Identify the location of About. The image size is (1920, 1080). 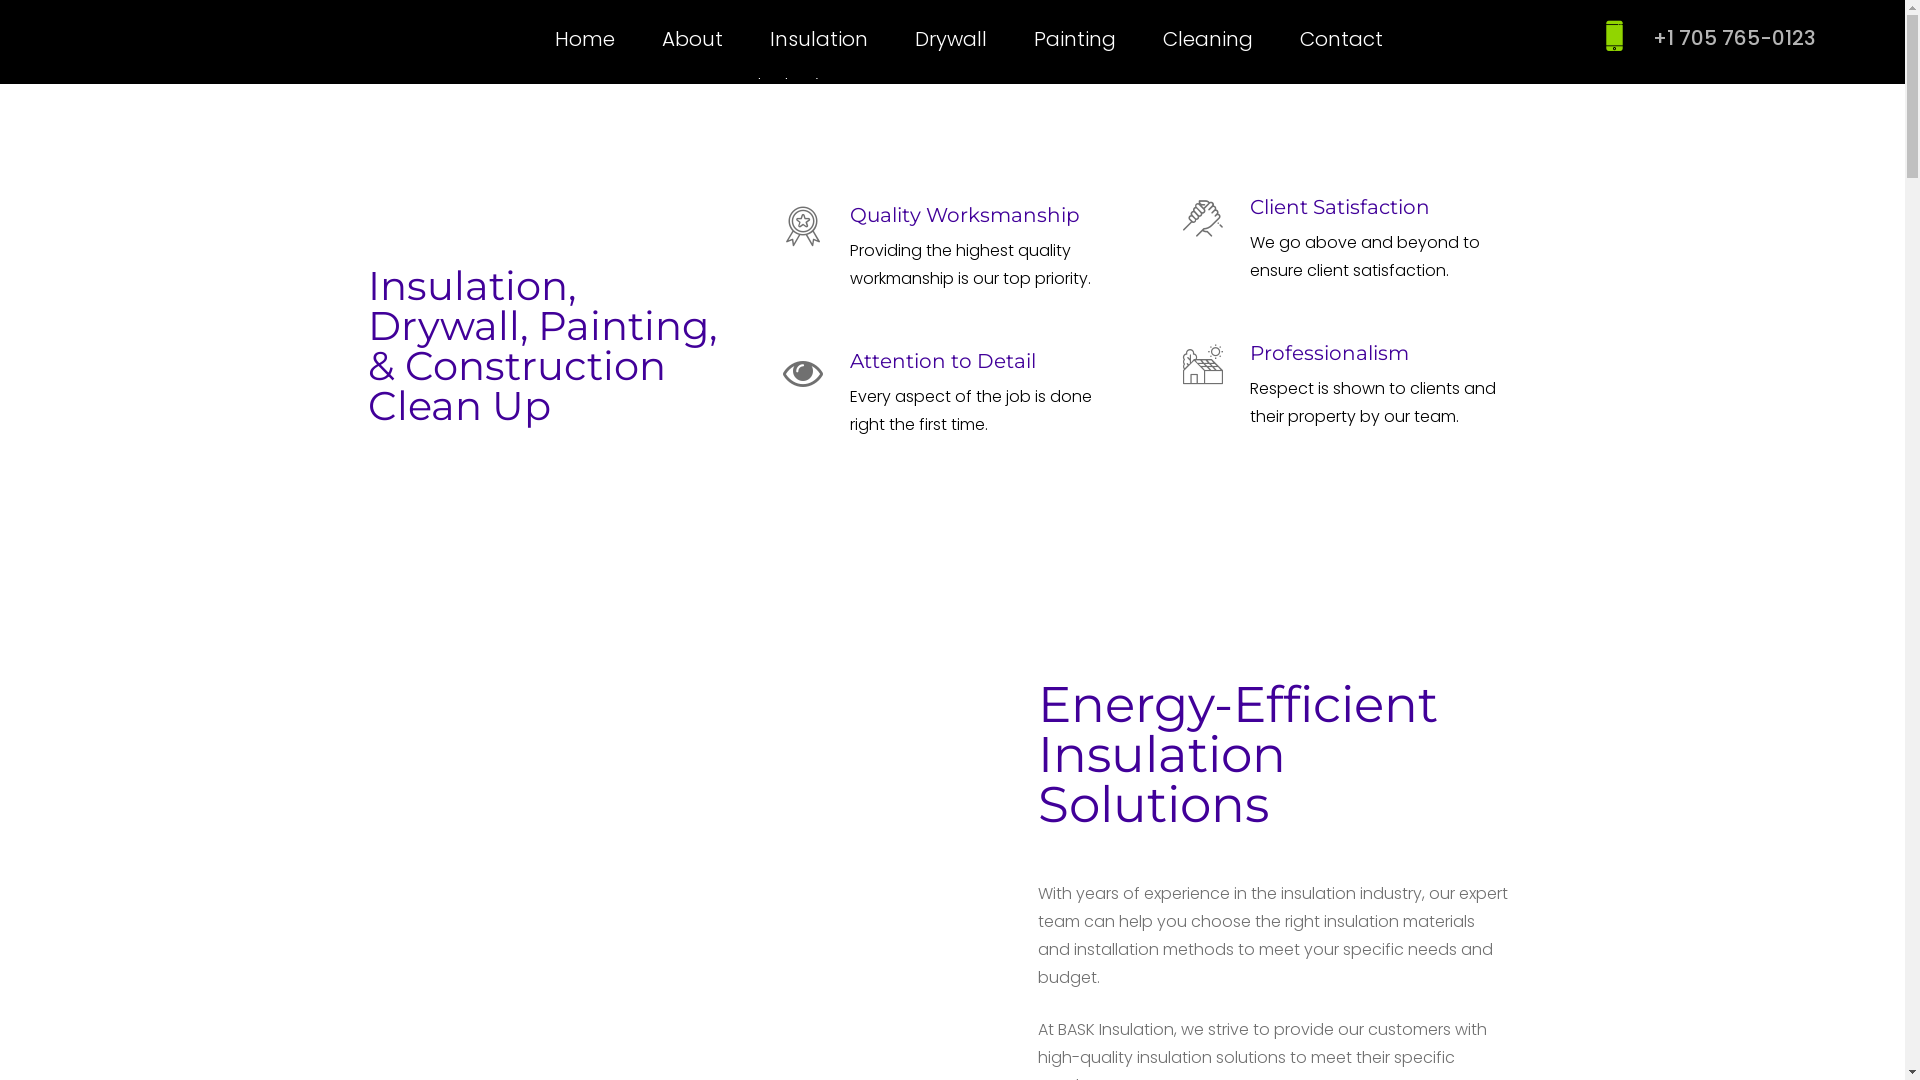
(692, 38).